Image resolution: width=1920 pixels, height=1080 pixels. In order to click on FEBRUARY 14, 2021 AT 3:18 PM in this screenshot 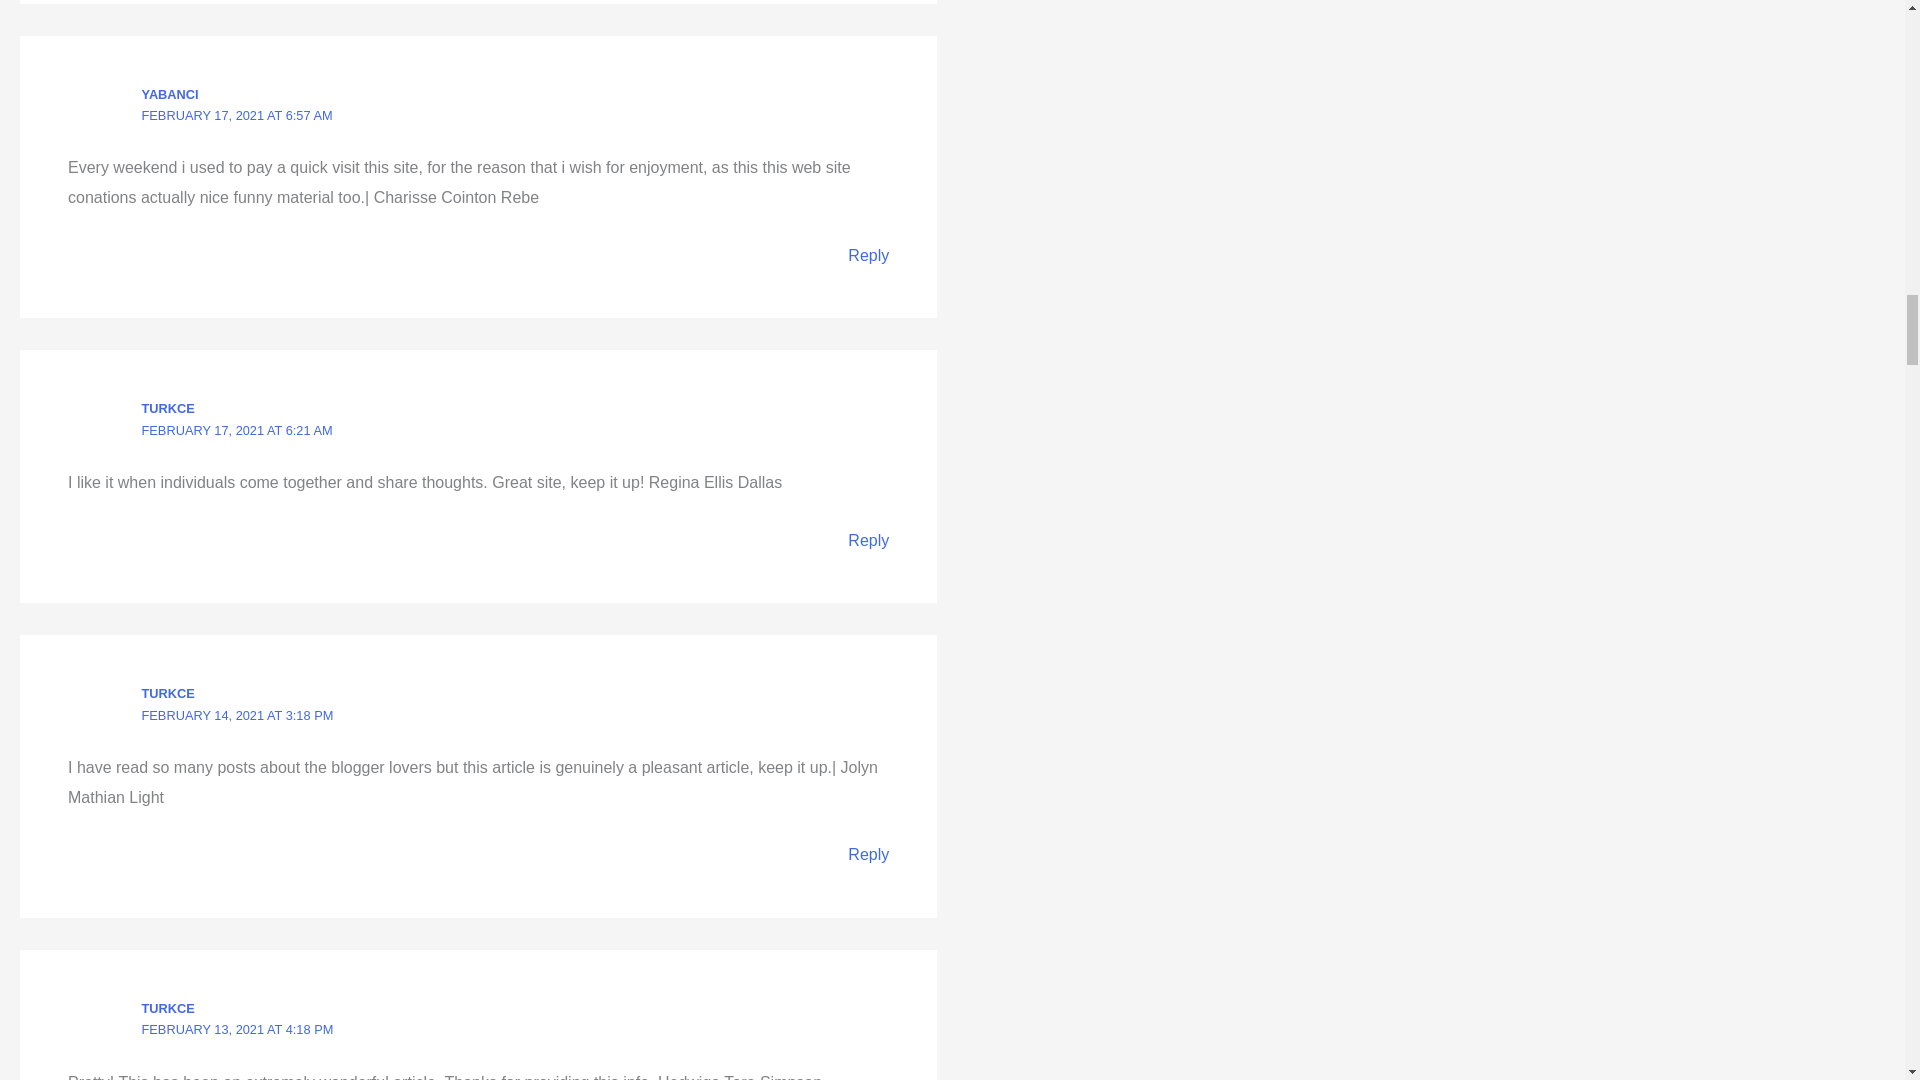, I will do `click(238, 715)`.